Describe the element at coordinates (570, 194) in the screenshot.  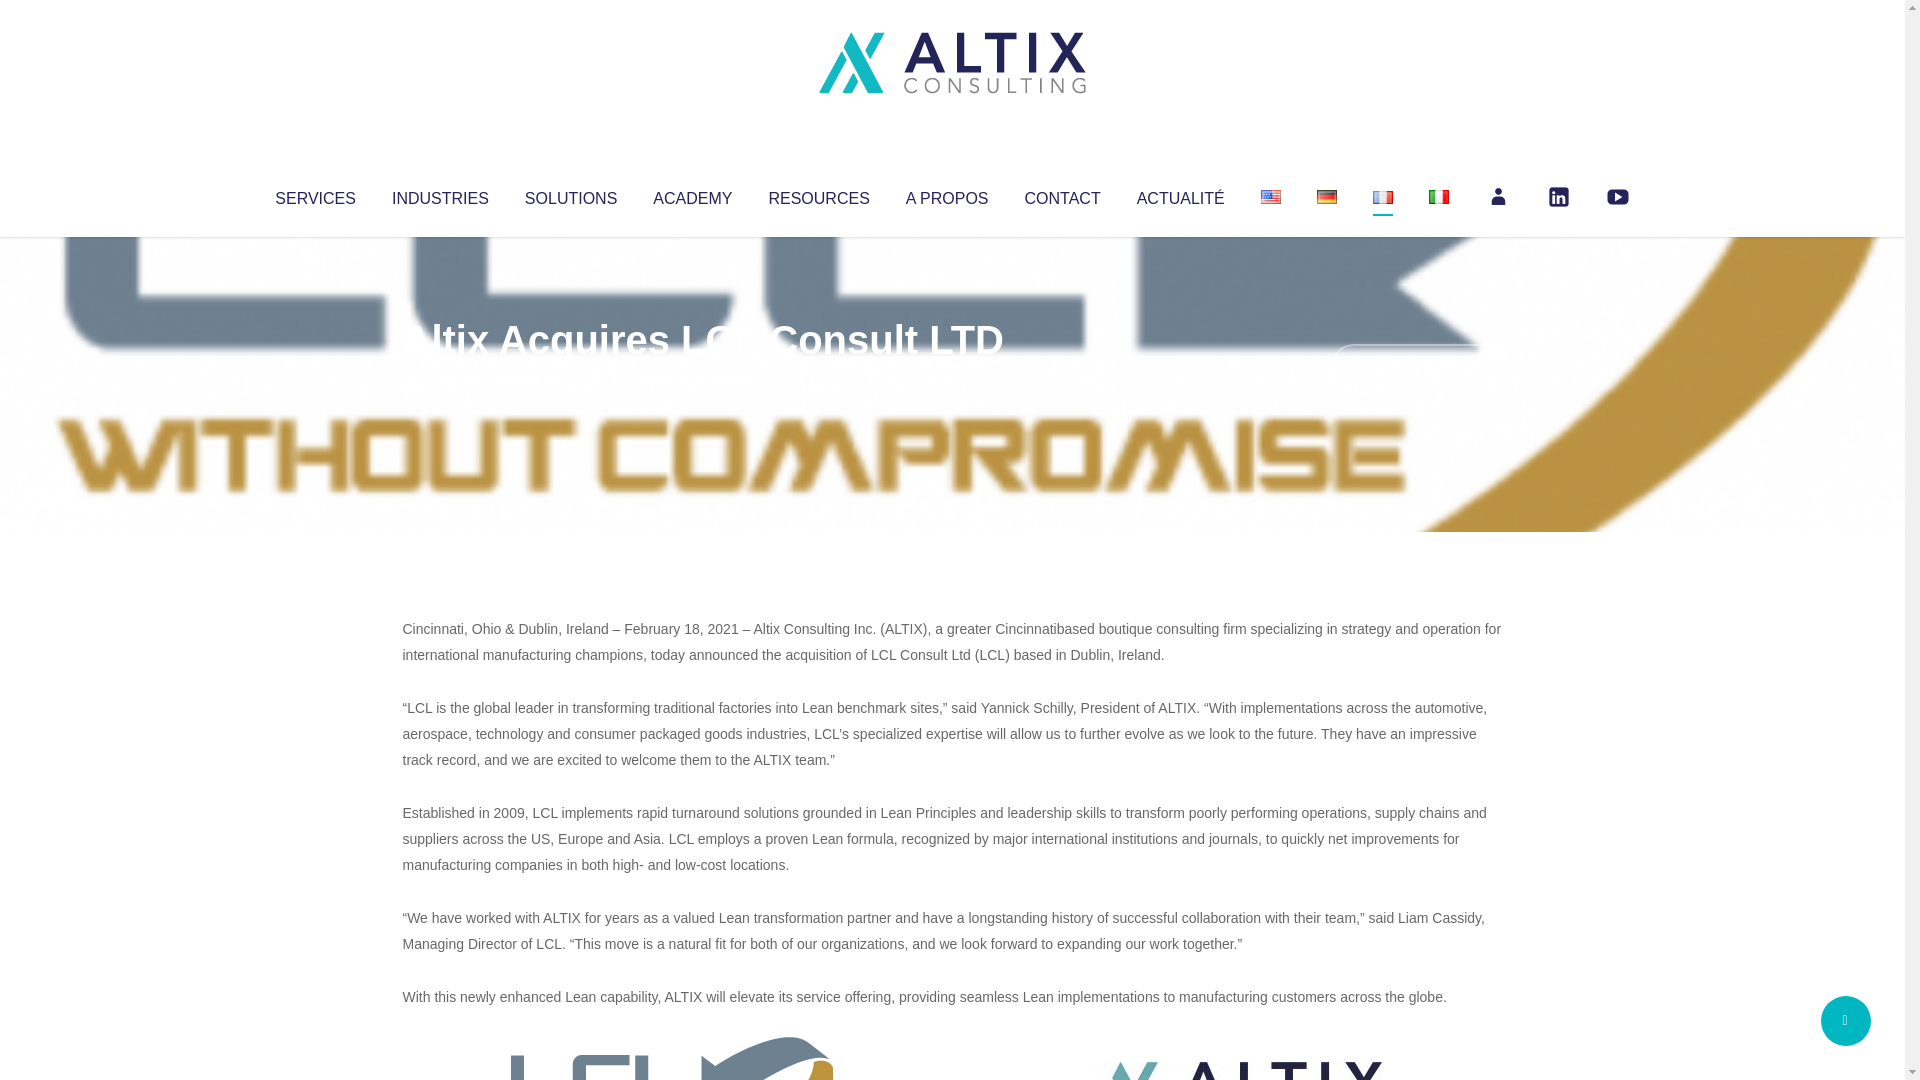
I see `SOLUTIONS` at that location.